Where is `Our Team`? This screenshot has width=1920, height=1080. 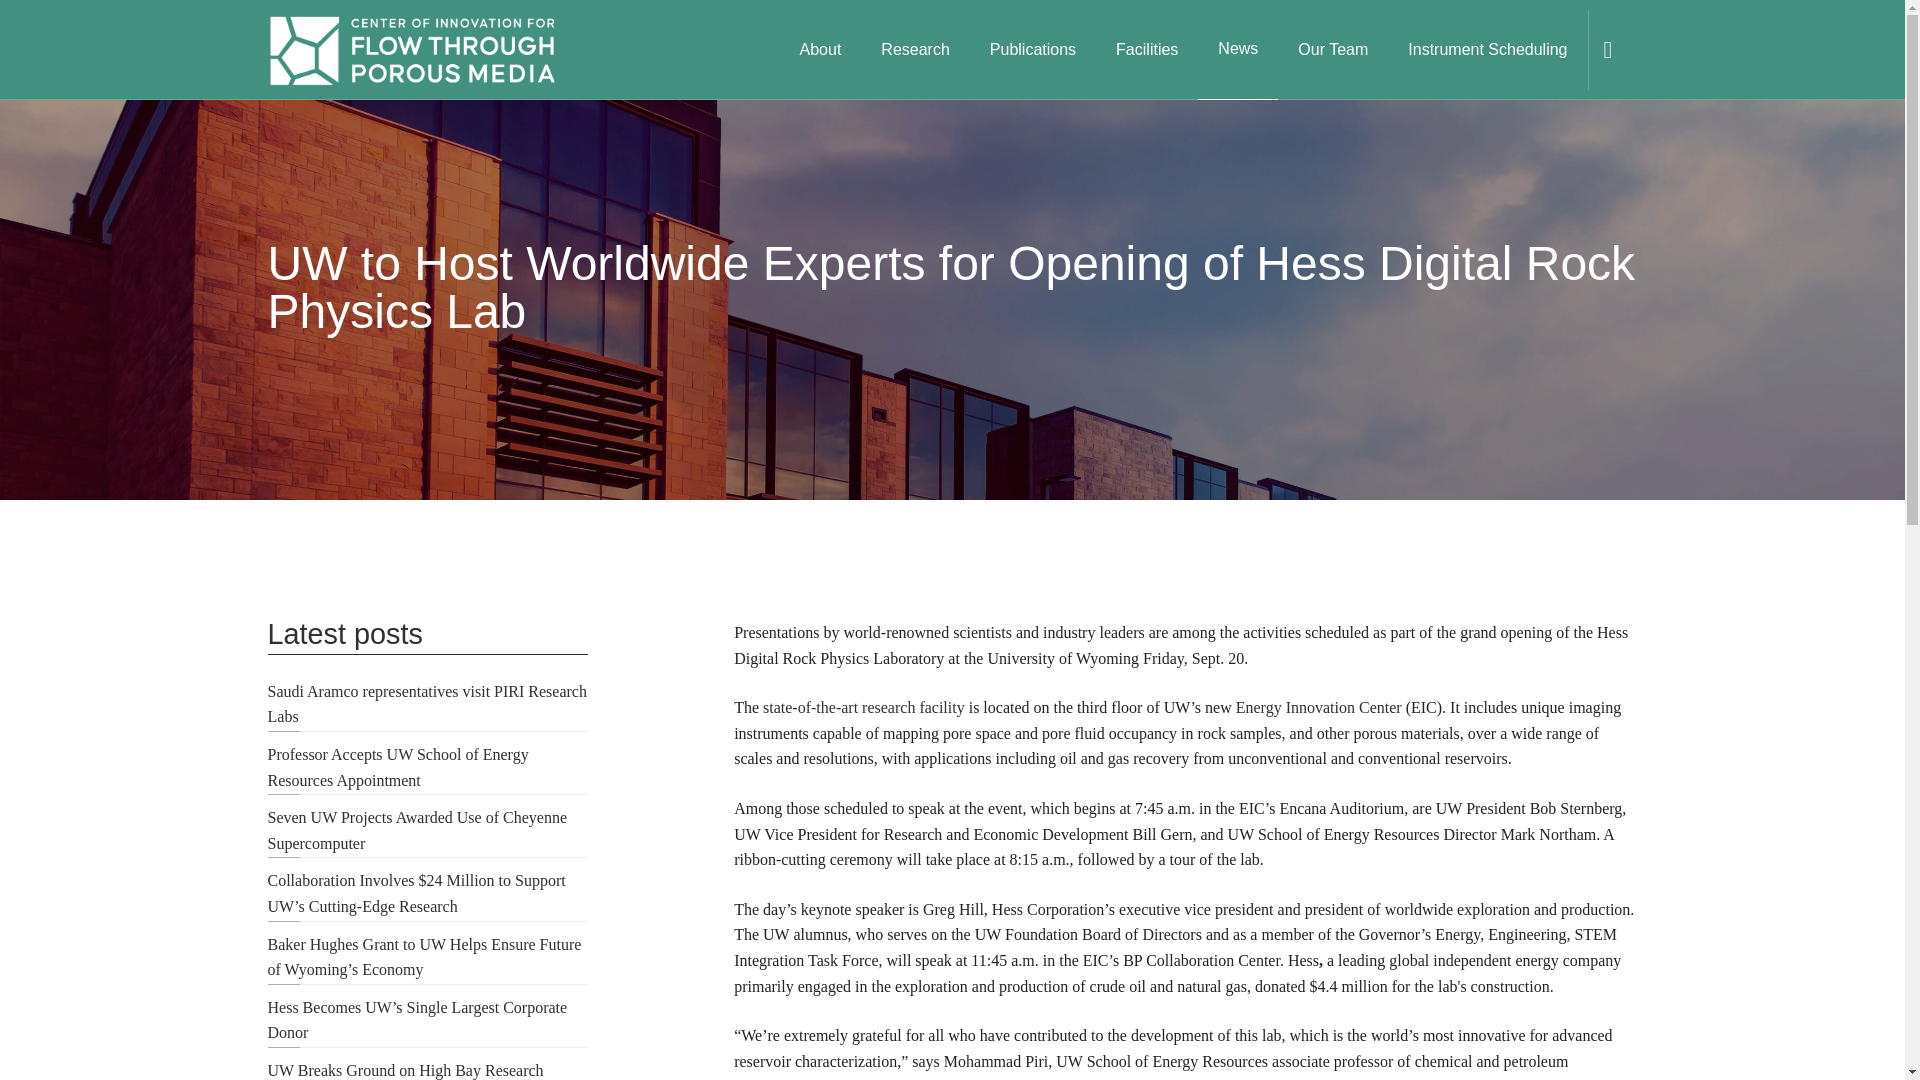 Our Team is located at coordinates (1333, 50).